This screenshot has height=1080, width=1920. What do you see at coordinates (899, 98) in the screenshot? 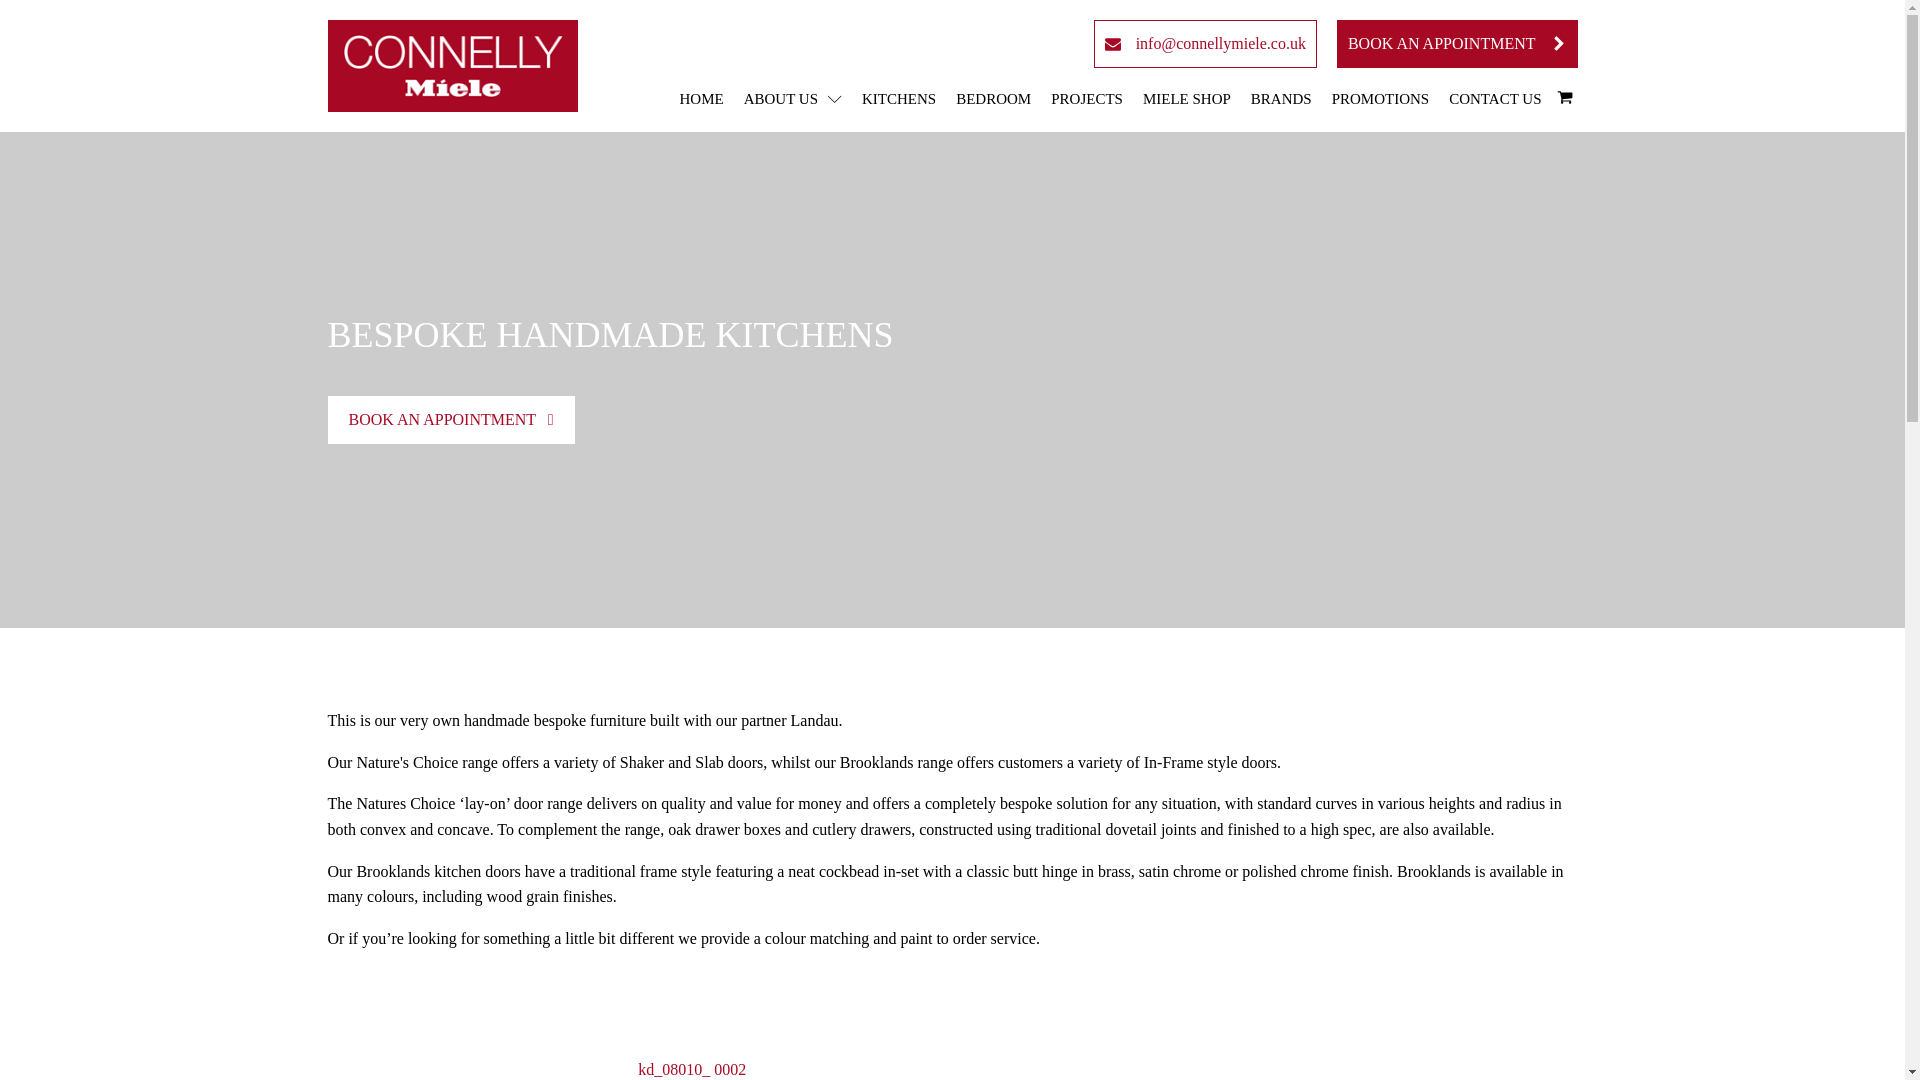
I see `KITCHENS` at bounding box center [899, 98].